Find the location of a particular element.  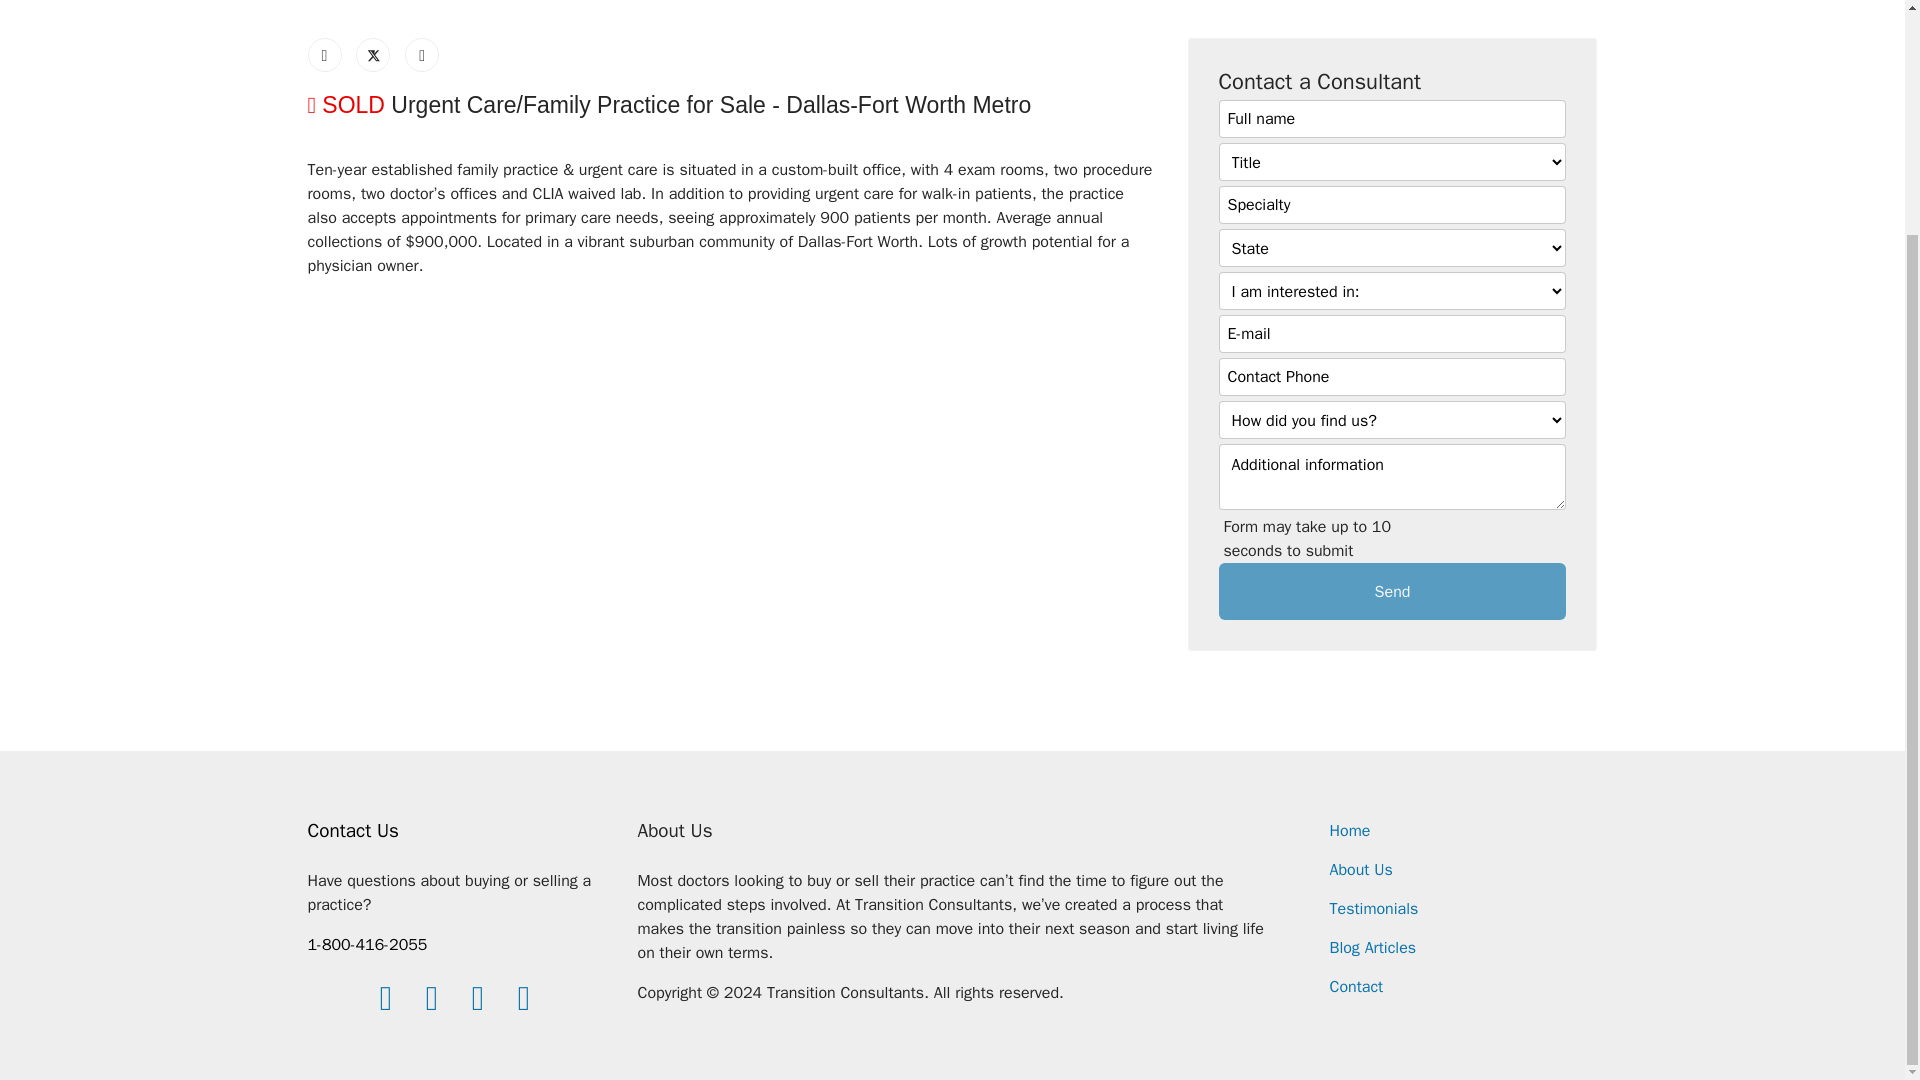

Testimonials is located at coordinates (1374, 908).